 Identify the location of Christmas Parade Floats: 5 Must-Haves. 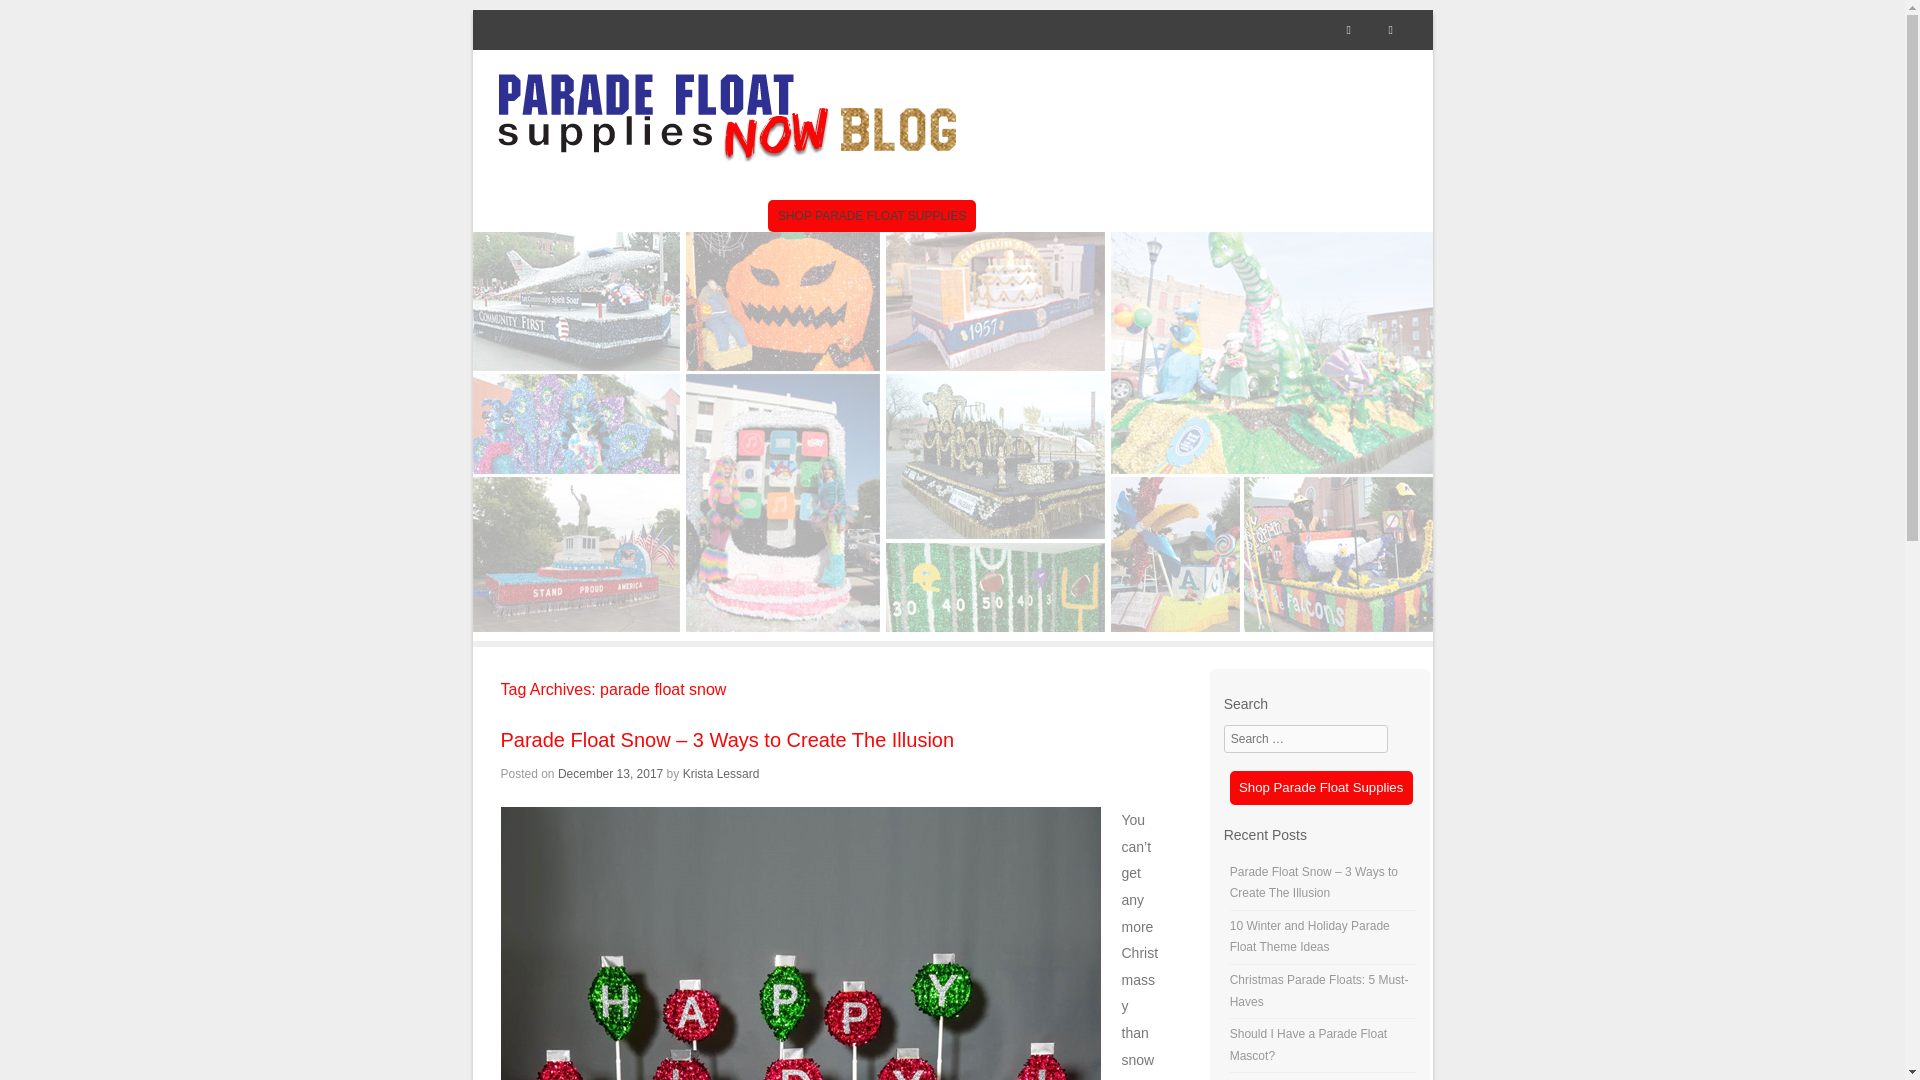
(1320, 990).